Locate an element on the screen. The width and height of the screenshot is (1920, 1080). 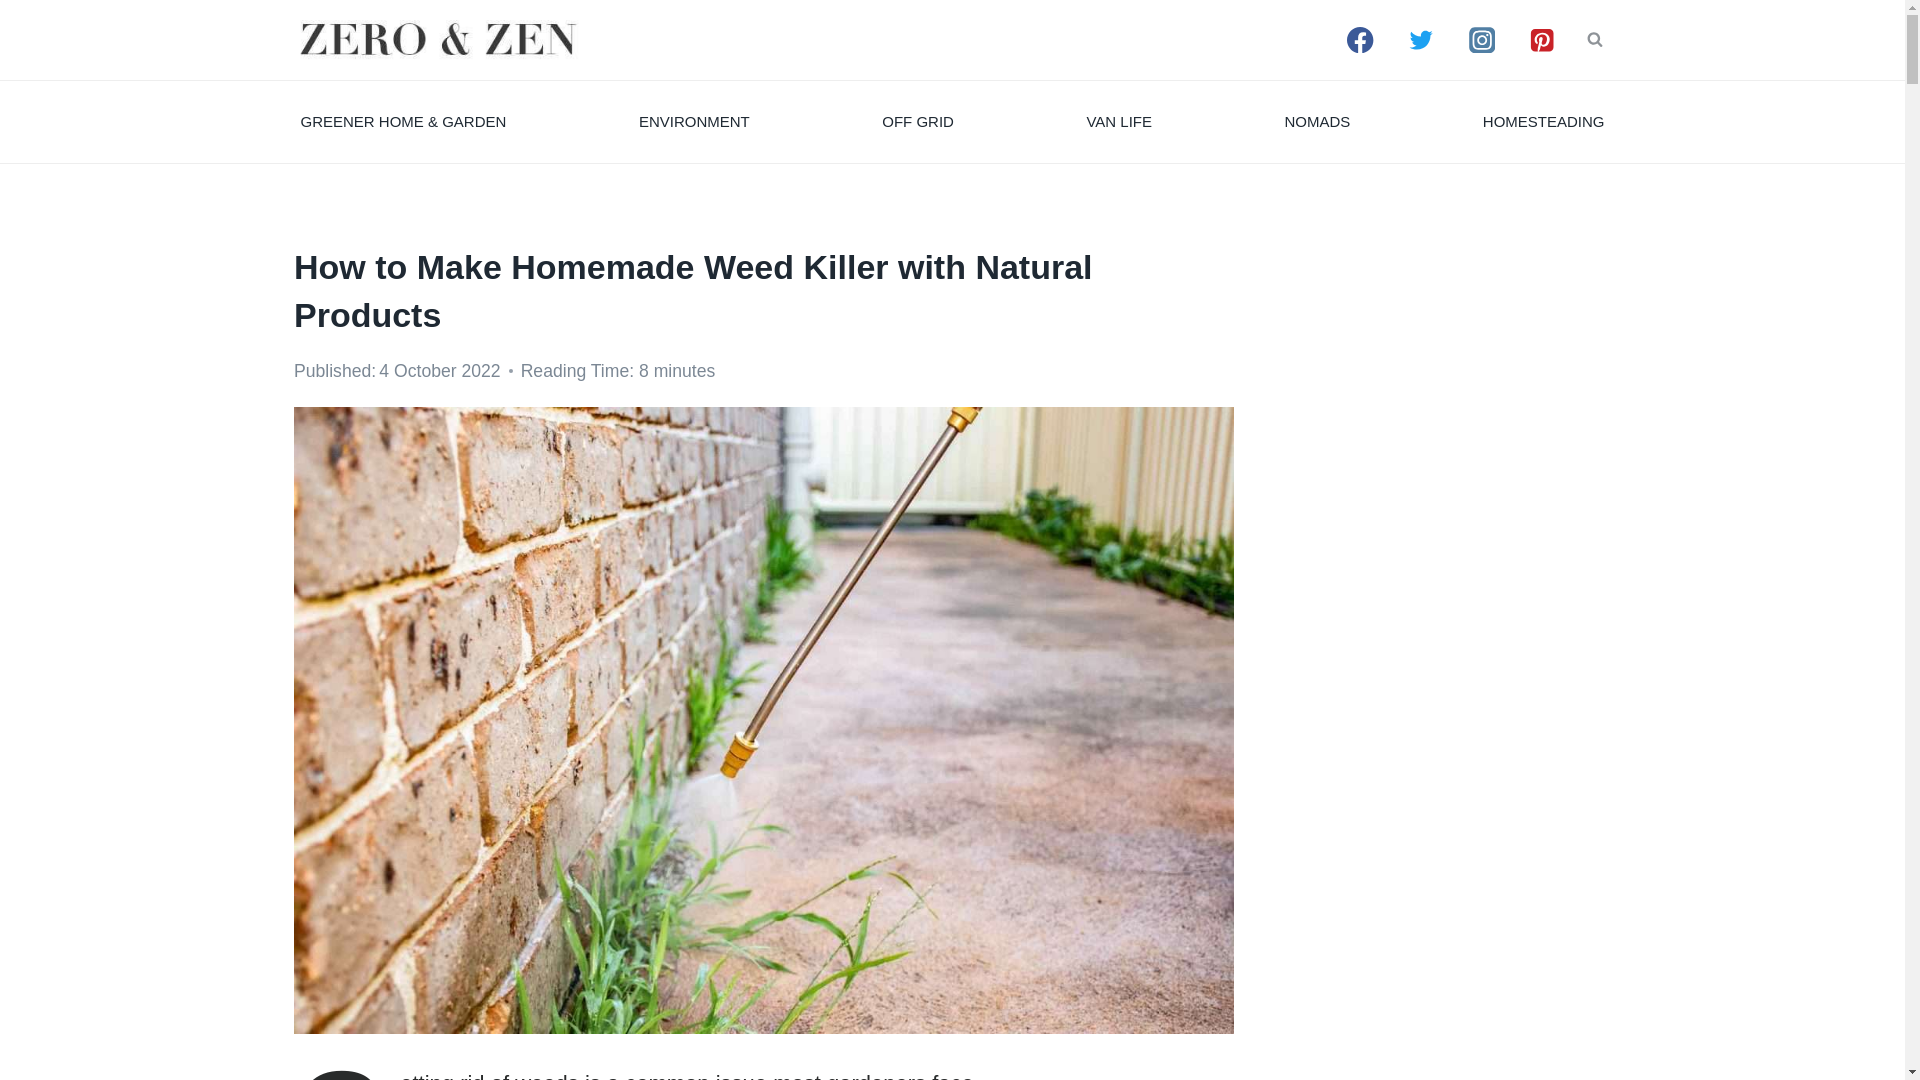
Advertisement is located at coordinates (1460, 976).